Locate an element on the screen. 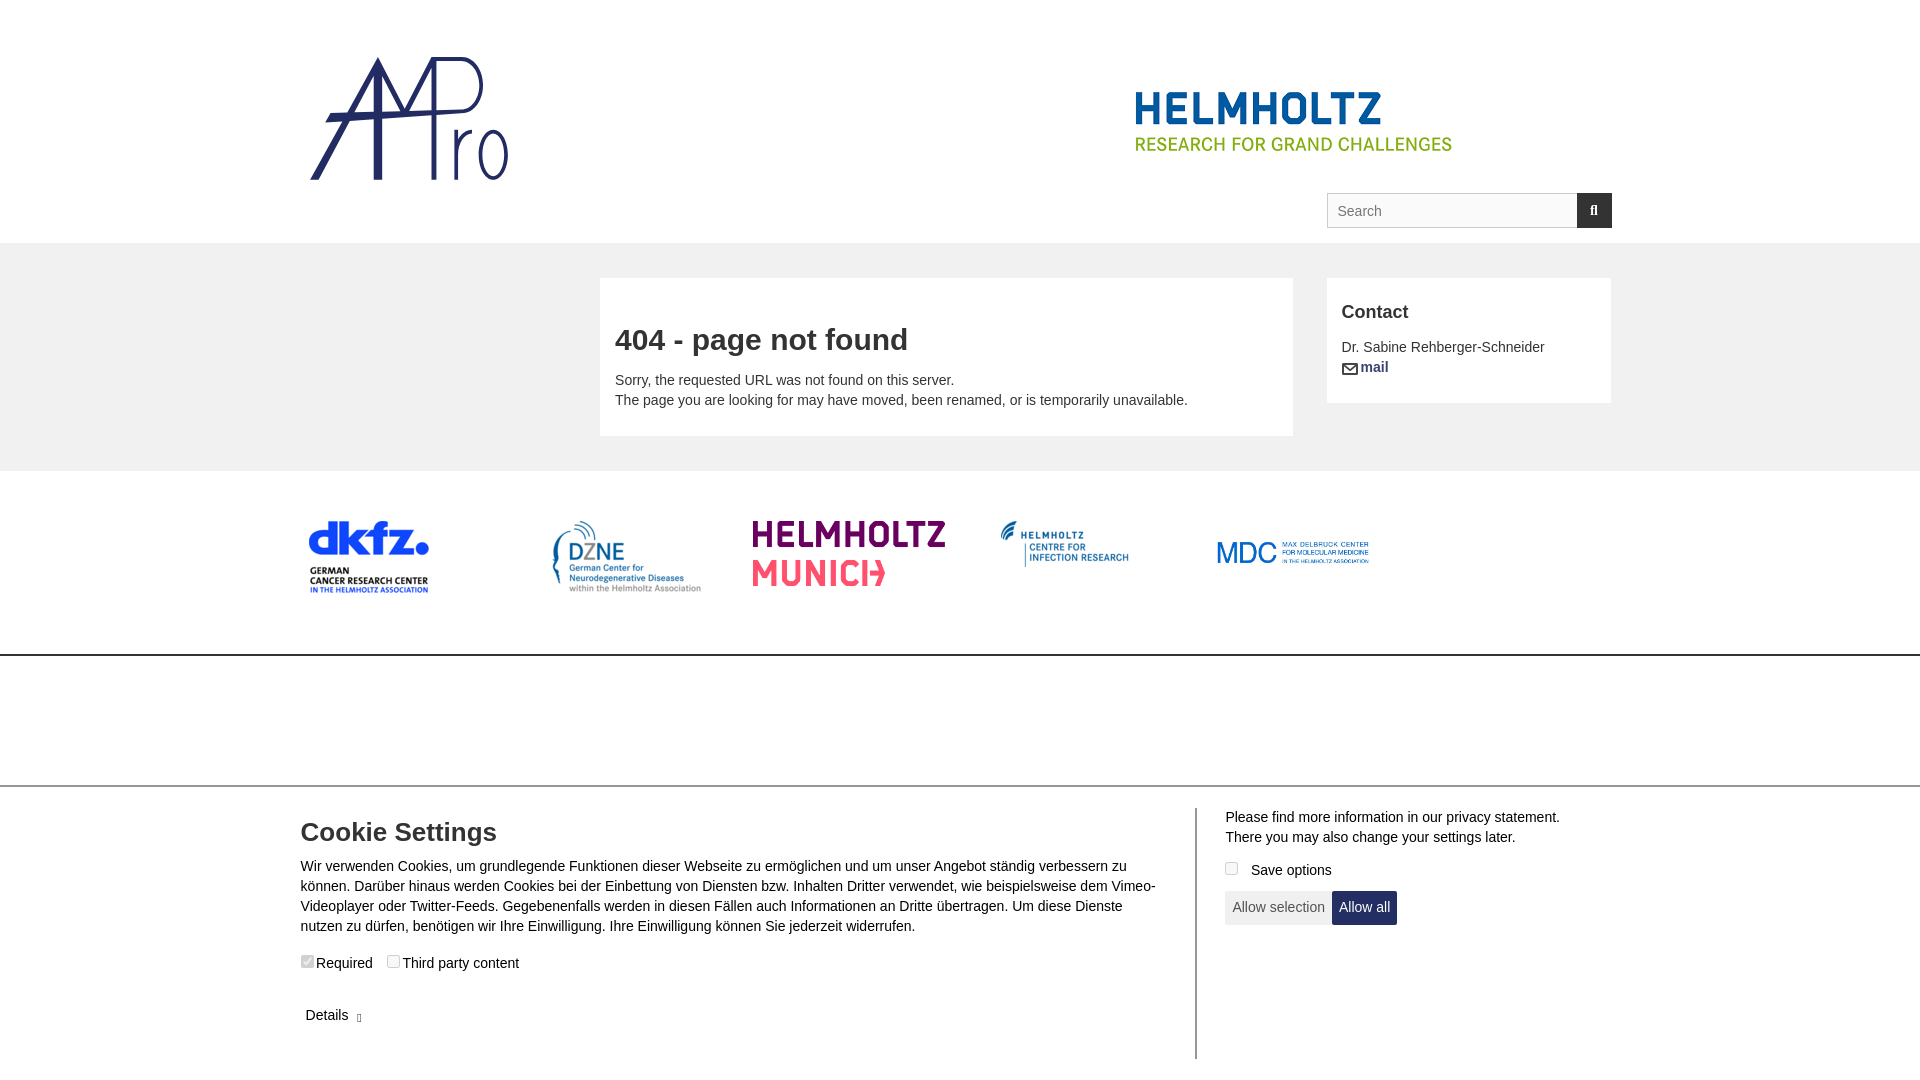  By clicking this link you leave this webiste is located at coordinates (408, 117).